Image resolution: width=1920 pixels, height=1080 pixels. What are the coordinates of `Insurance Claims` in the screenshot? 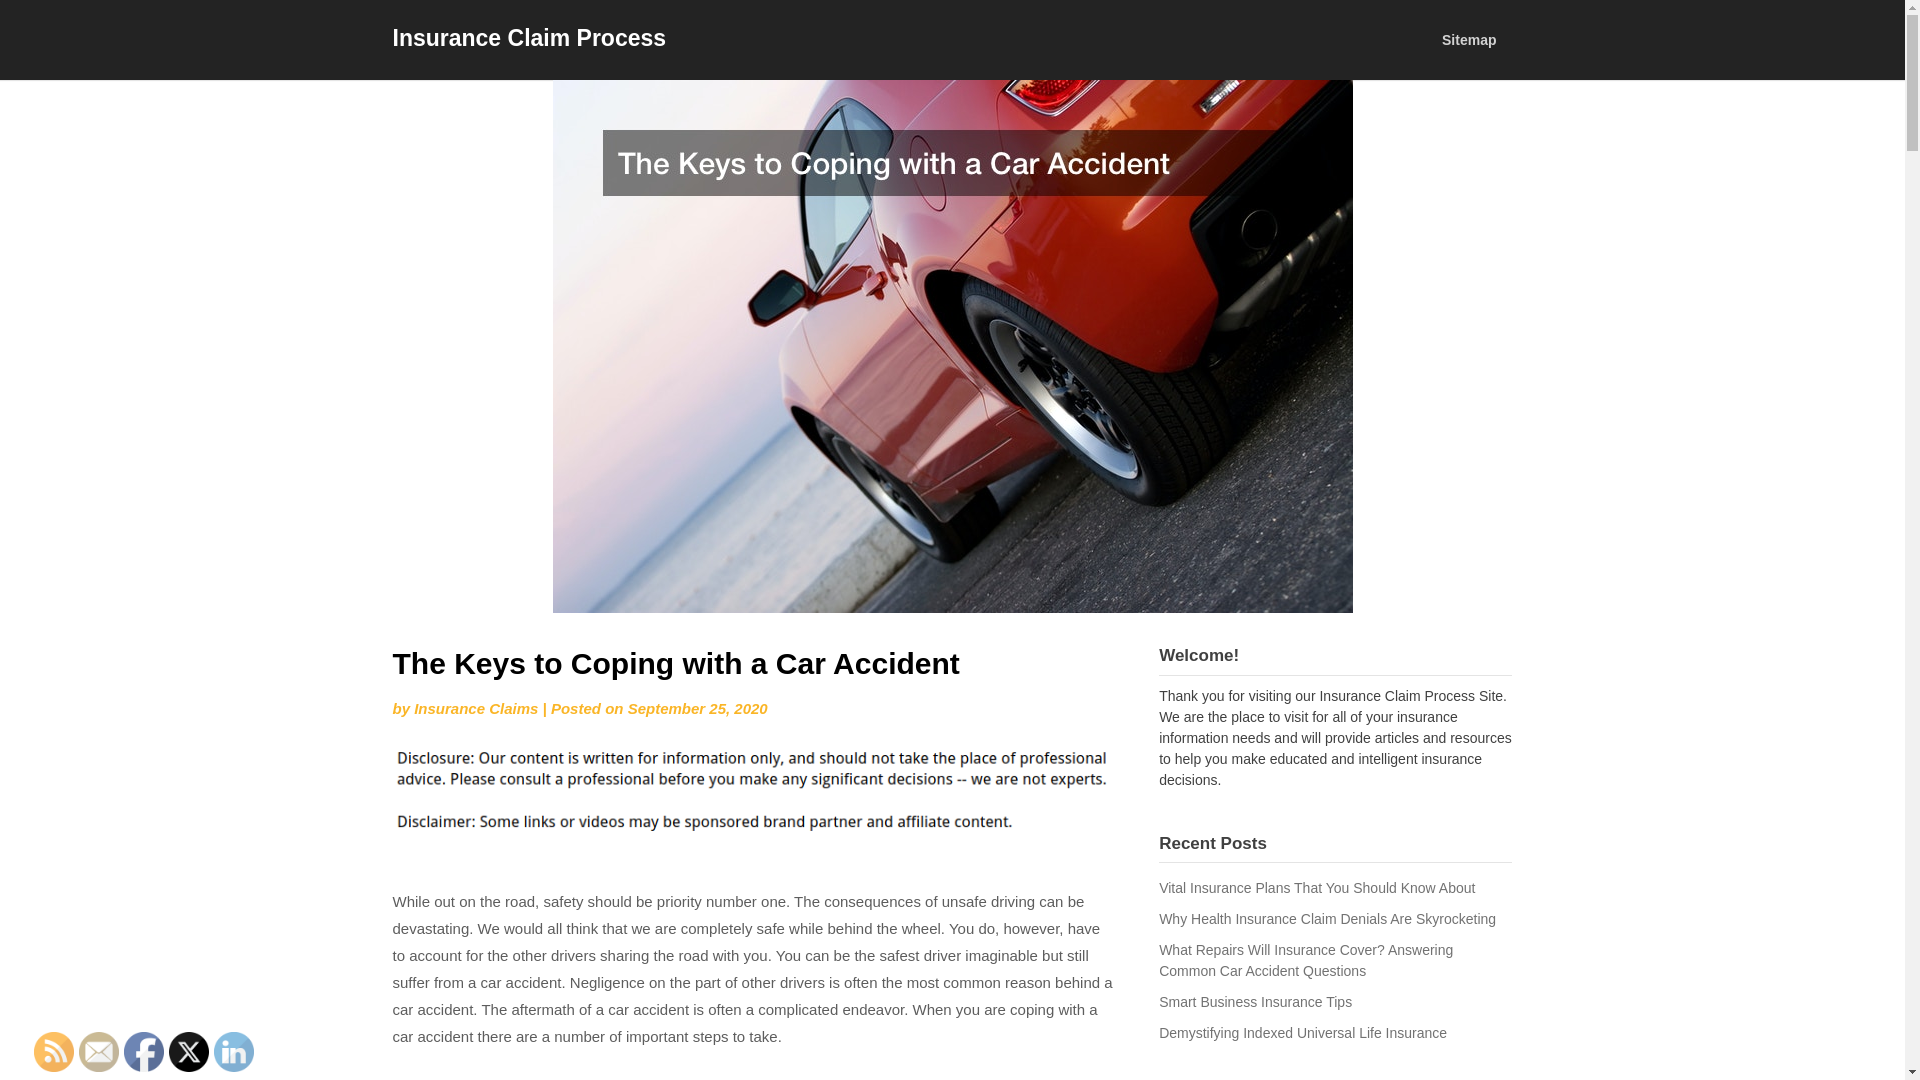 It's located at (476, 708).